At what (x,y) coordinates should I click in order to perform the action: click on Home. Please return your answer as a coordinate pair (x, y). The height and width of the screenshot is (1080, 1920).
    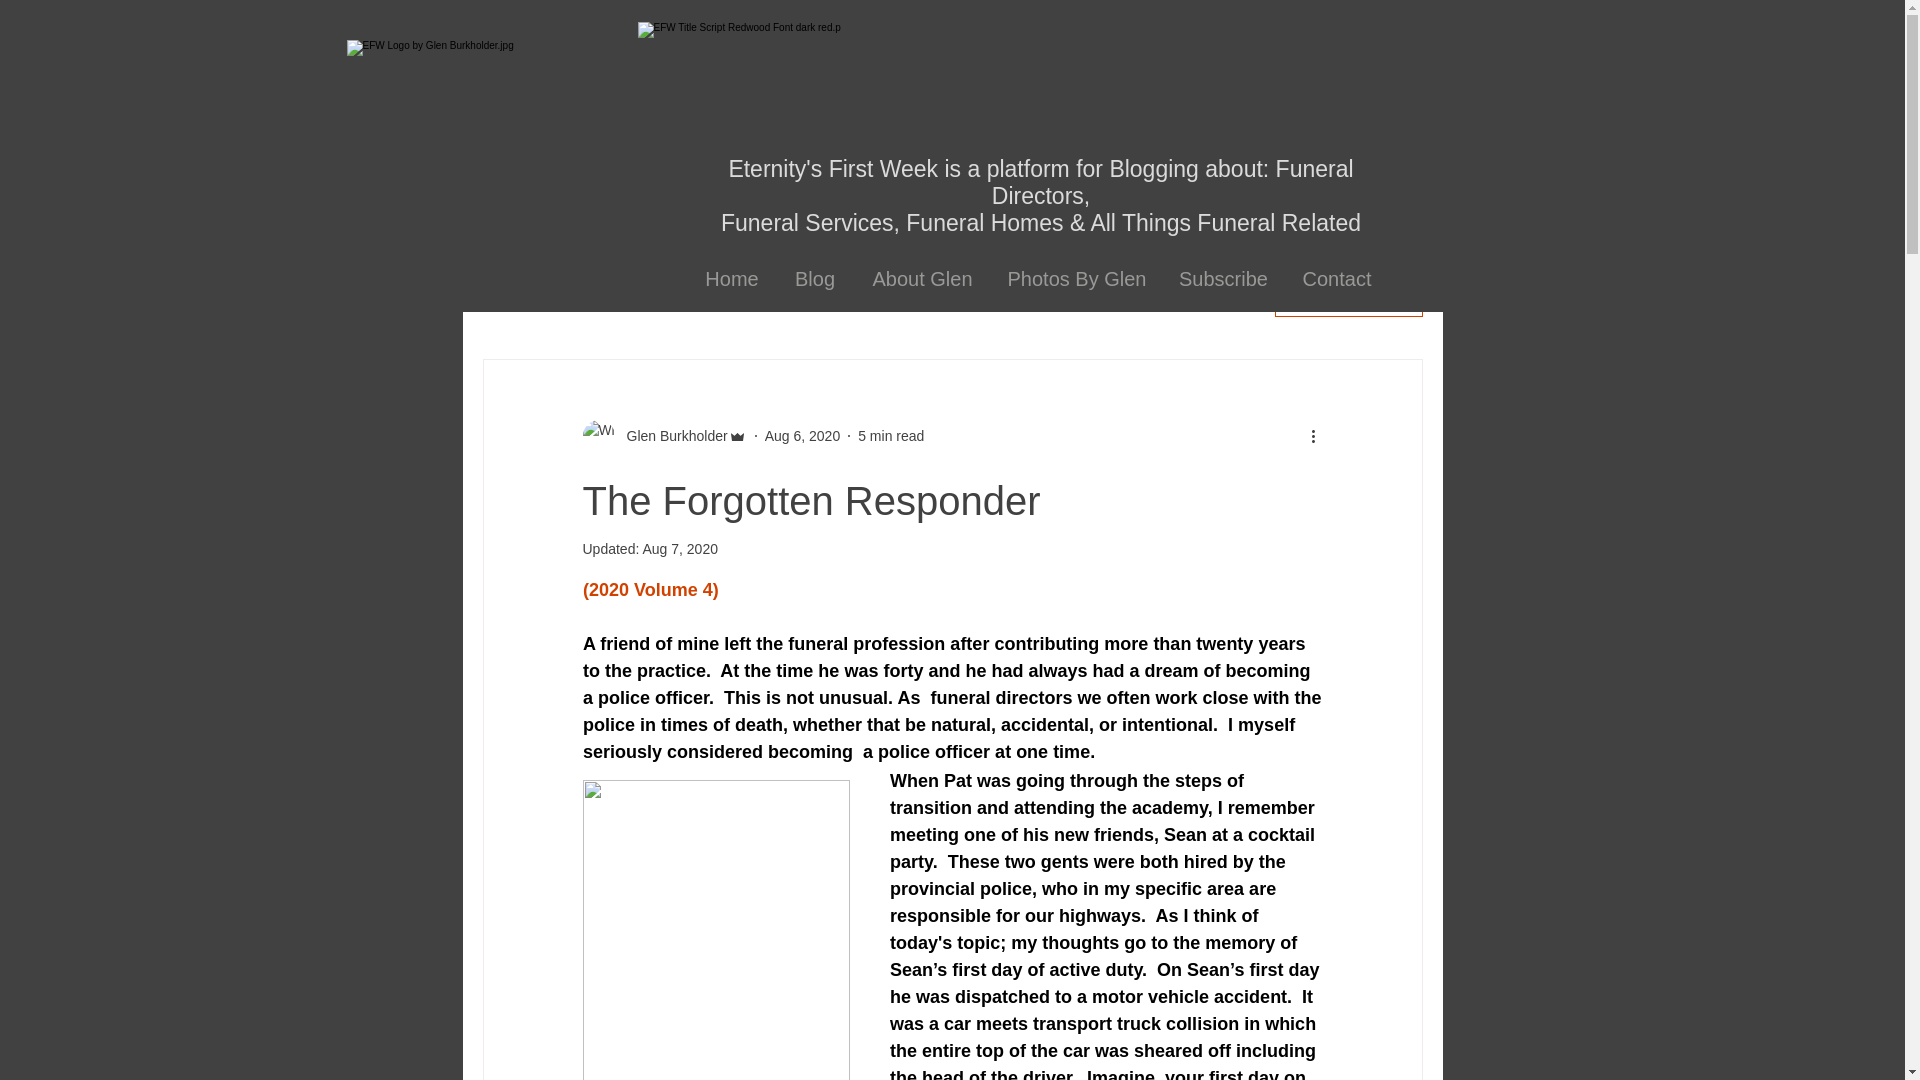
    Looking at the image, I should click on (732, 280).